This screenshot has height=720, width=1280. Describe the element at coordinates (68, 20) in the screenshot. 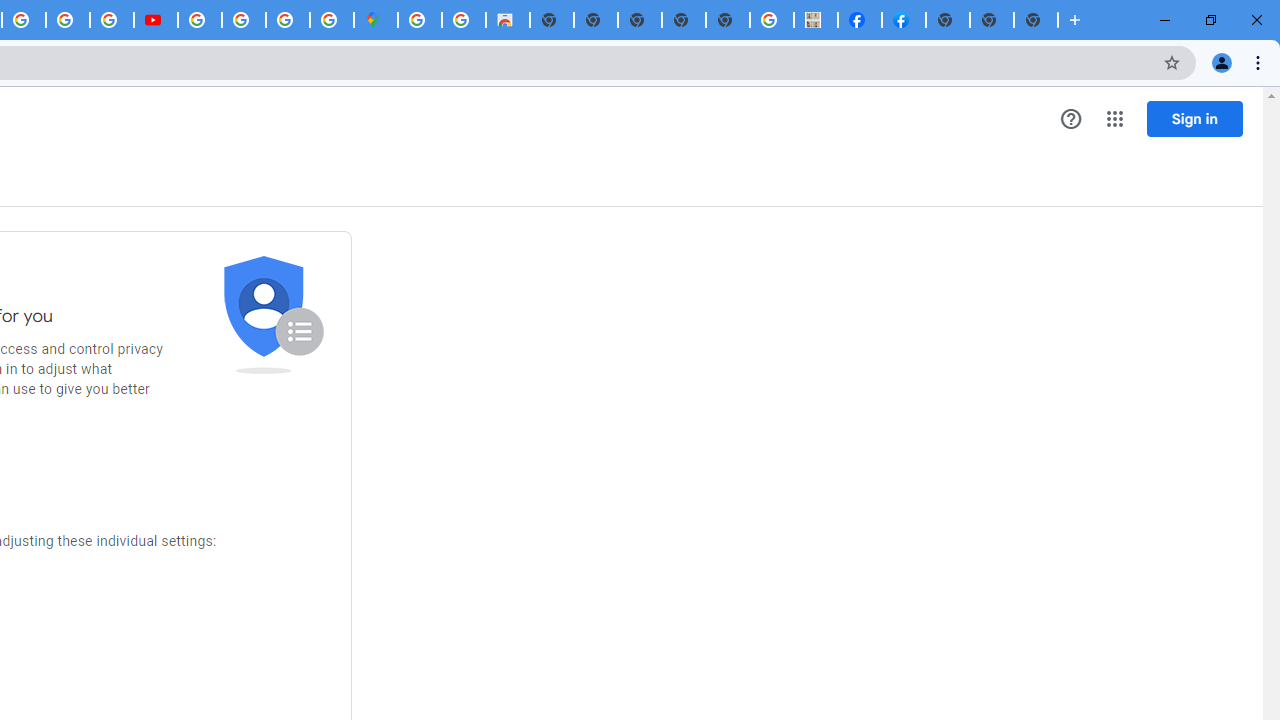

I see `Privacy Help Center - Policies Help` at that location.